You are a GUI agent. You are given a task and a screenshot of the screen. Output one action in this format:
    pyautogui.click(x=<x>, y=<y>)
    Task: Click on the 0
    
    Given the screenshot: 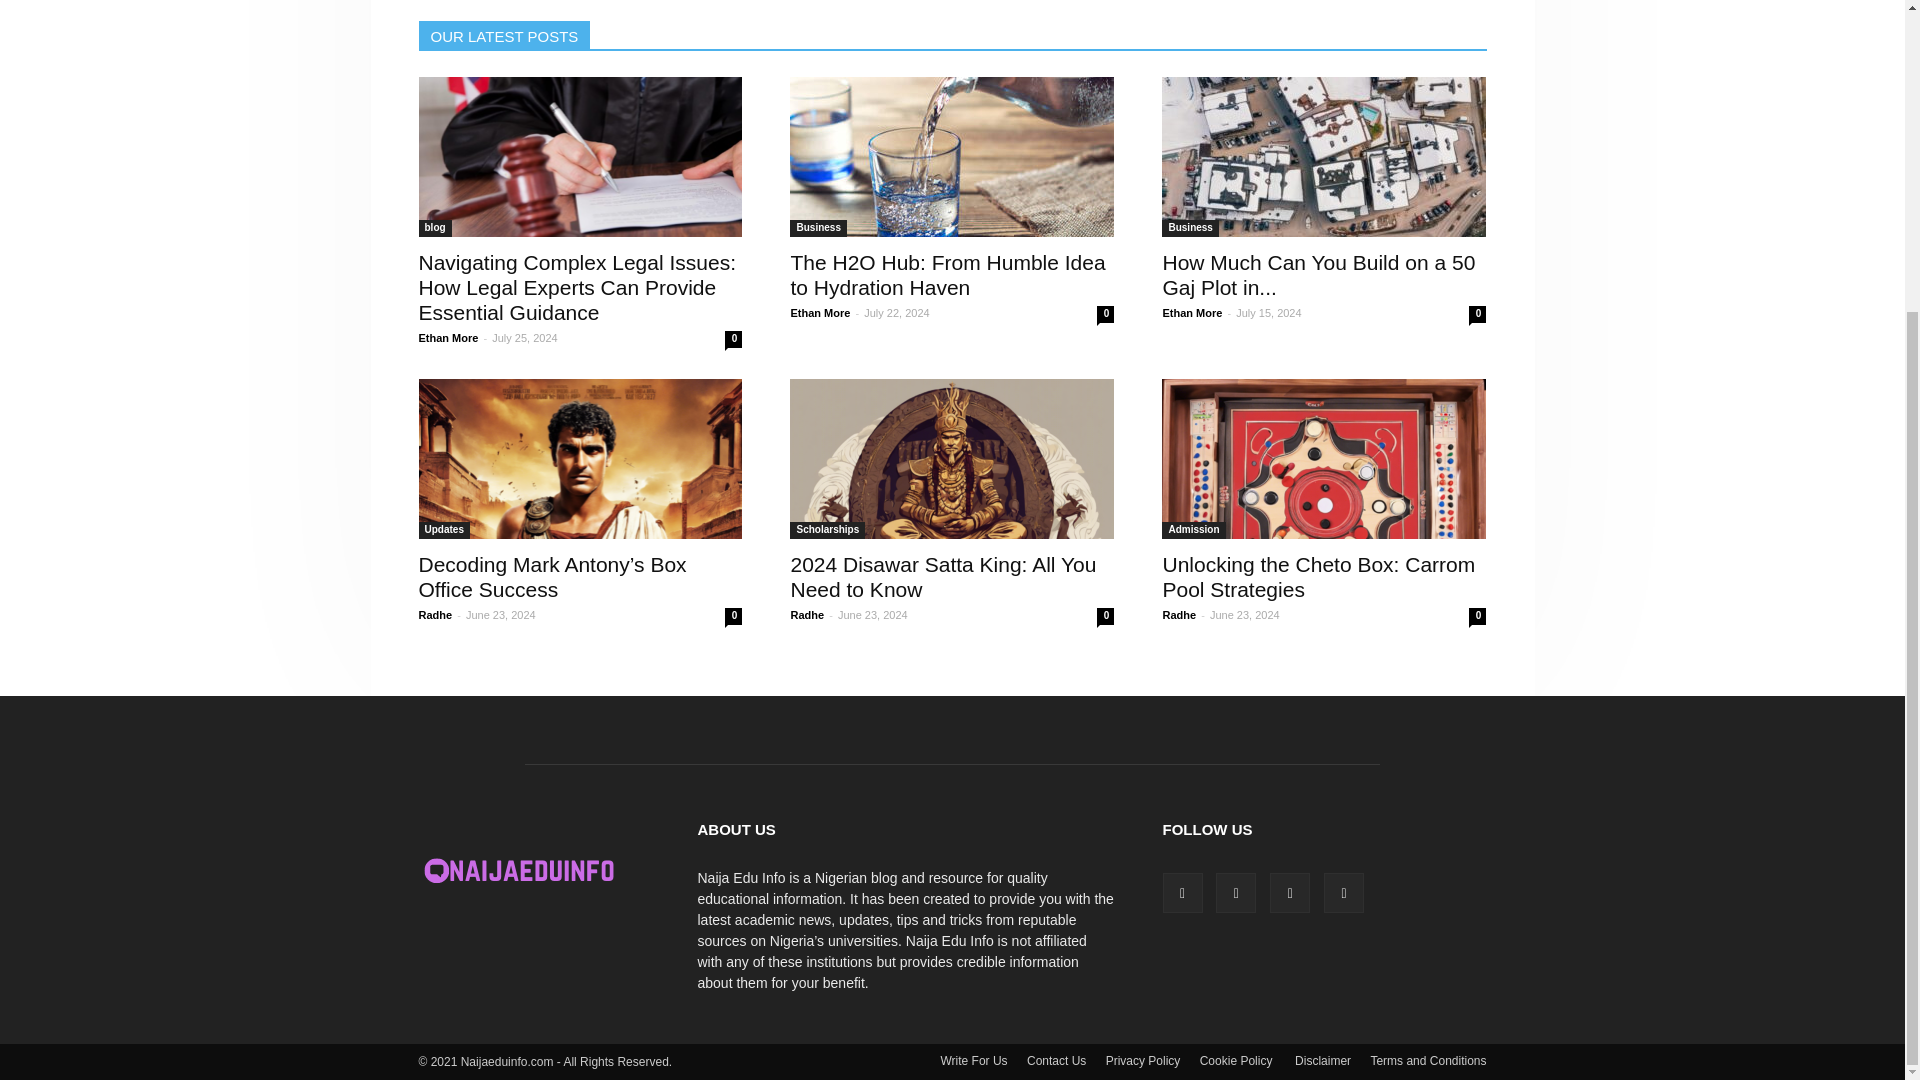 What is the action you would take?
    pyautogui.click(x=733, y=338)
    